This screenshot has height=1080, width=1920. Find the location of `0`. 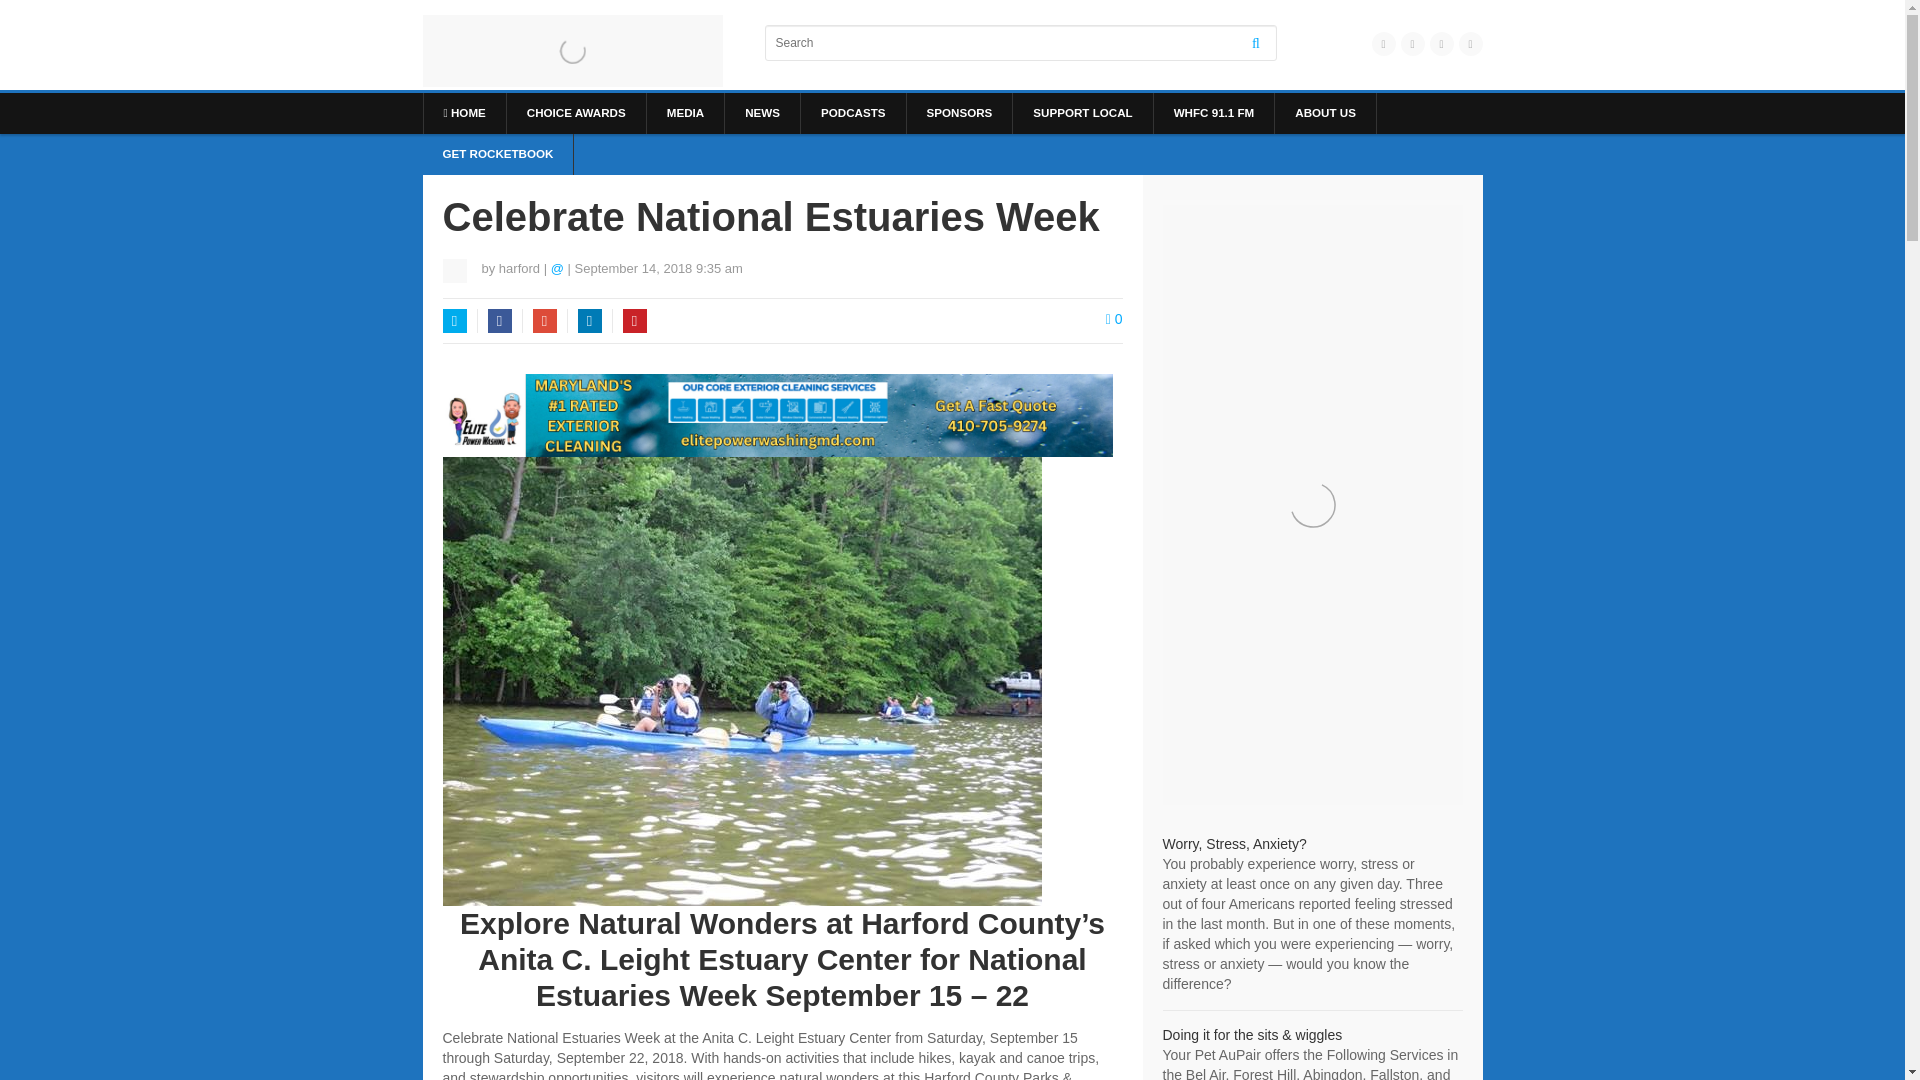

0 is located at coordinates (1114, 319).